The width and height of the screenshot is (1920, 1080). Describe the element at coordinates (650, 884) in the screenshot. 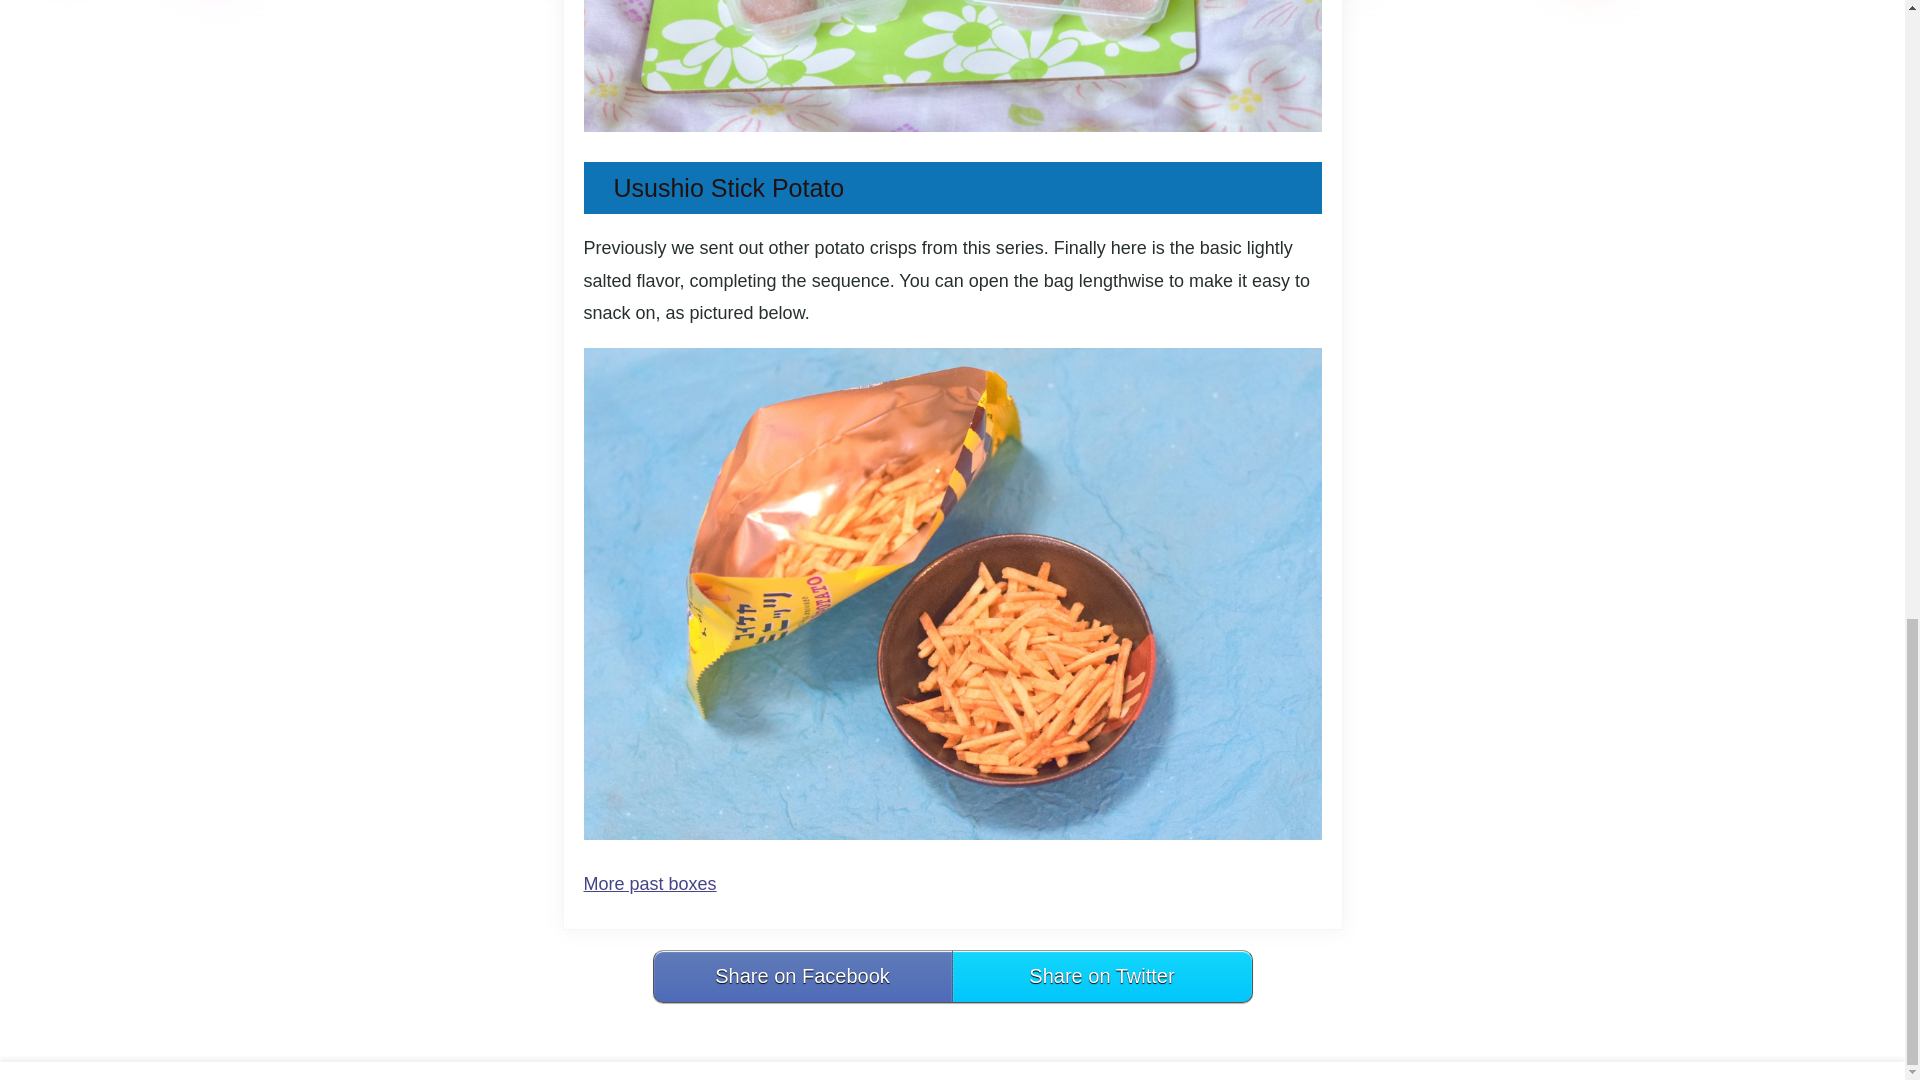

I see `More past boxes` at that location.